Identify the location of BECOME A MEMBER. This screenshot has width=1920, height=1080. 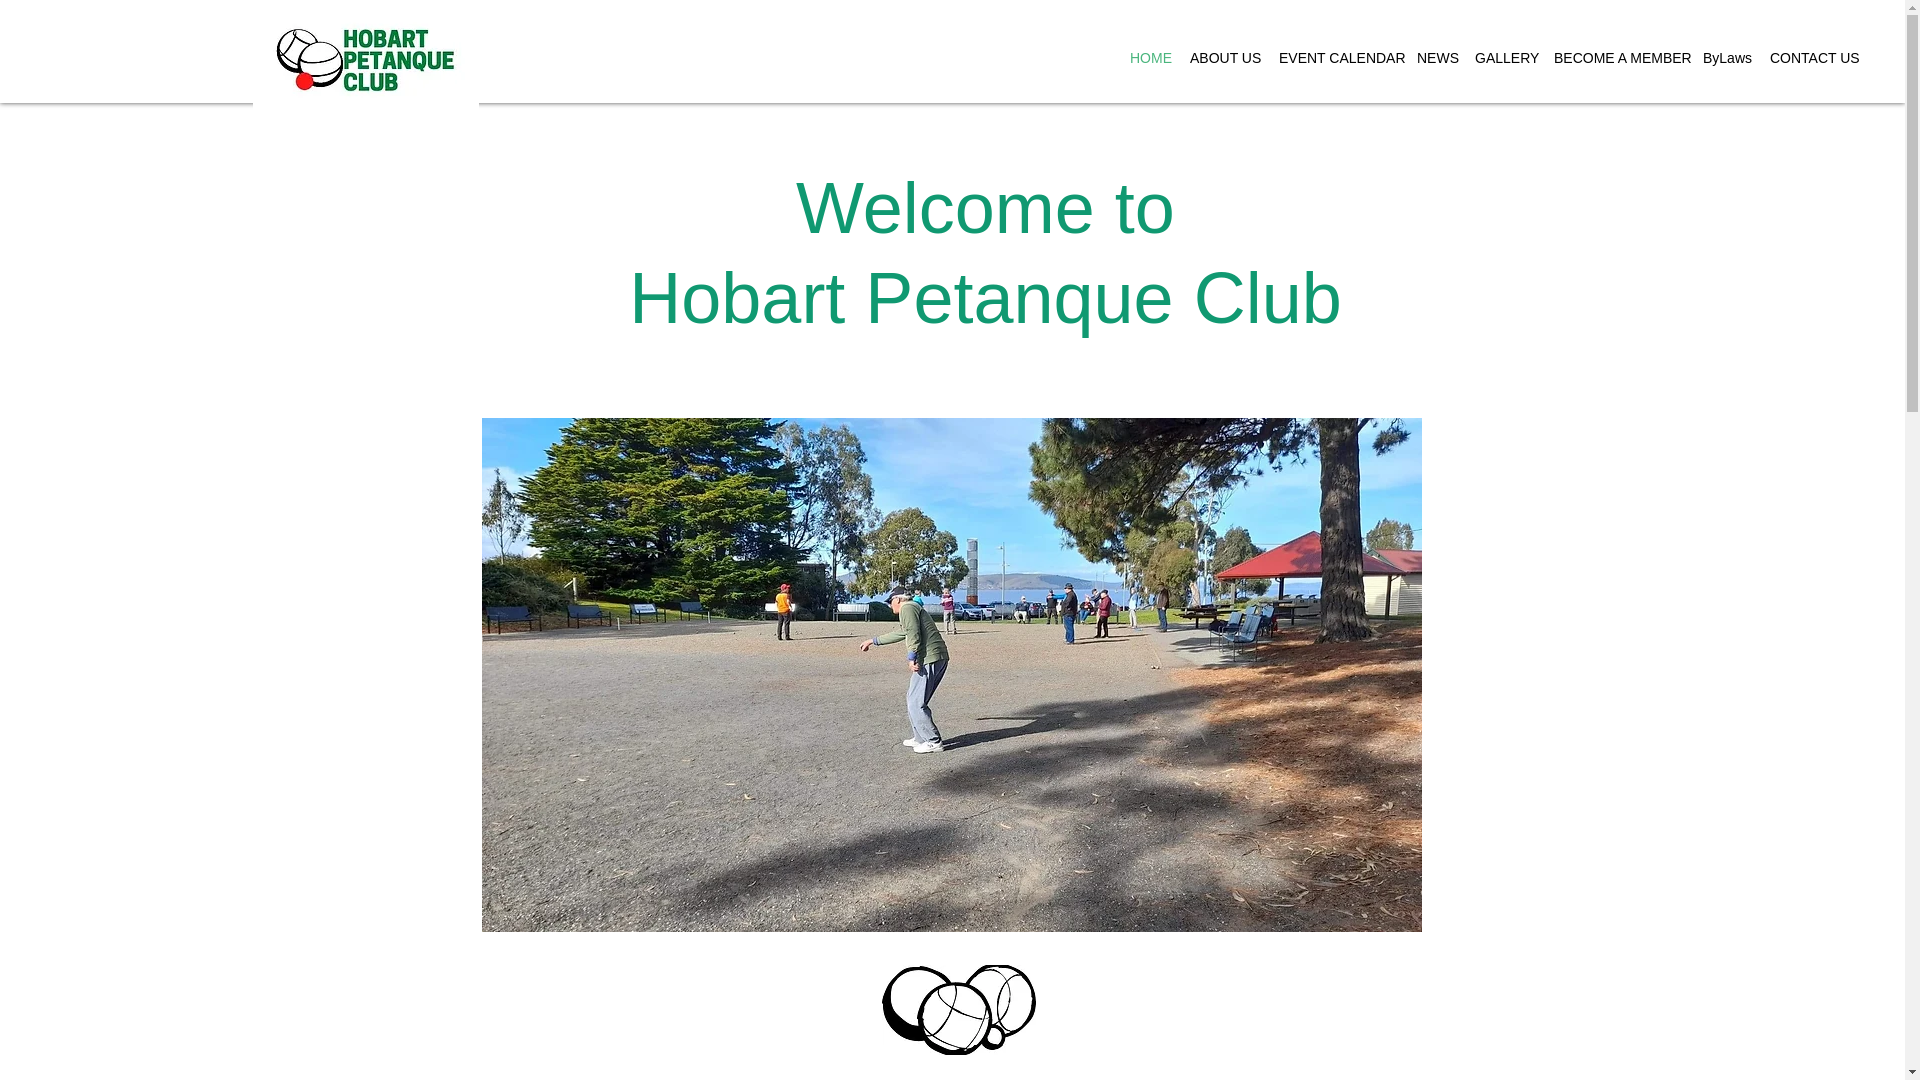
(1618, 58).